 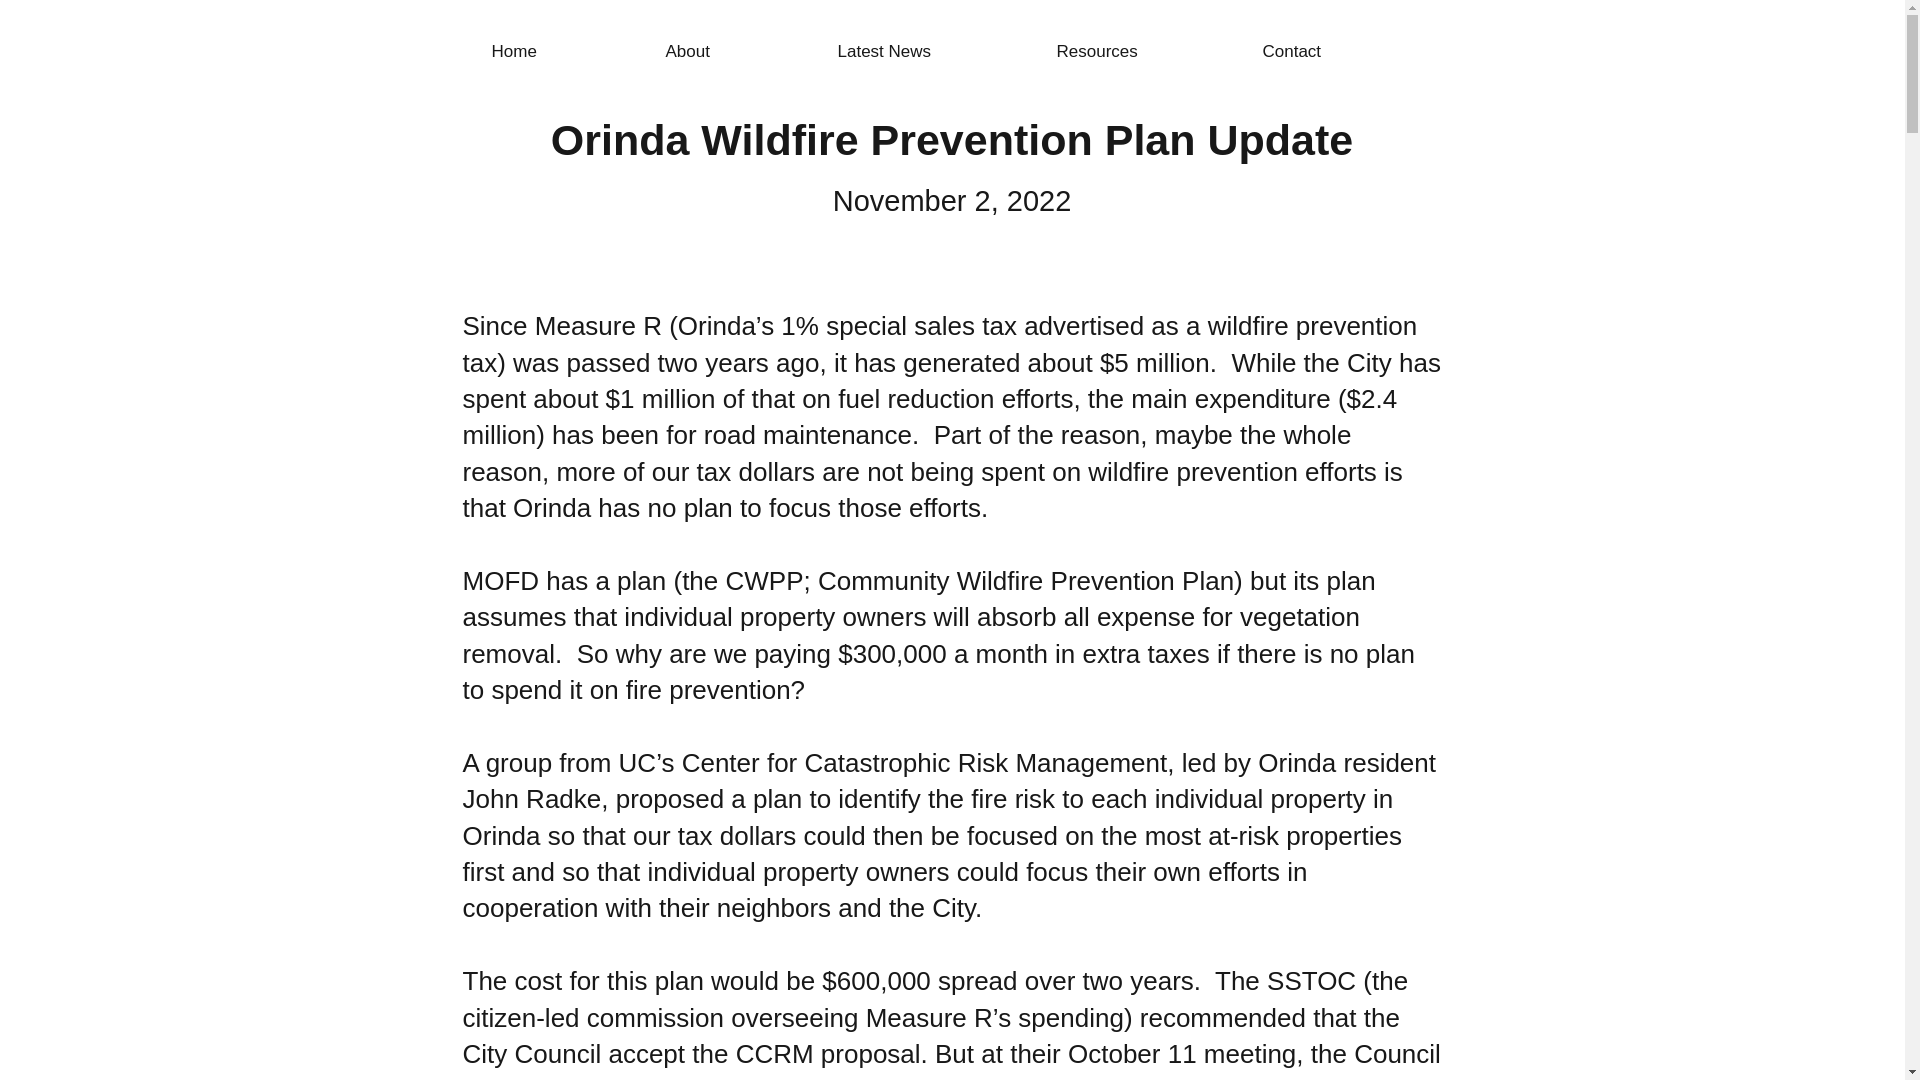 What do you see at coordinates (1344, 52) in the screenshot?
I see `Contact` at bounding box center [1344, 52].